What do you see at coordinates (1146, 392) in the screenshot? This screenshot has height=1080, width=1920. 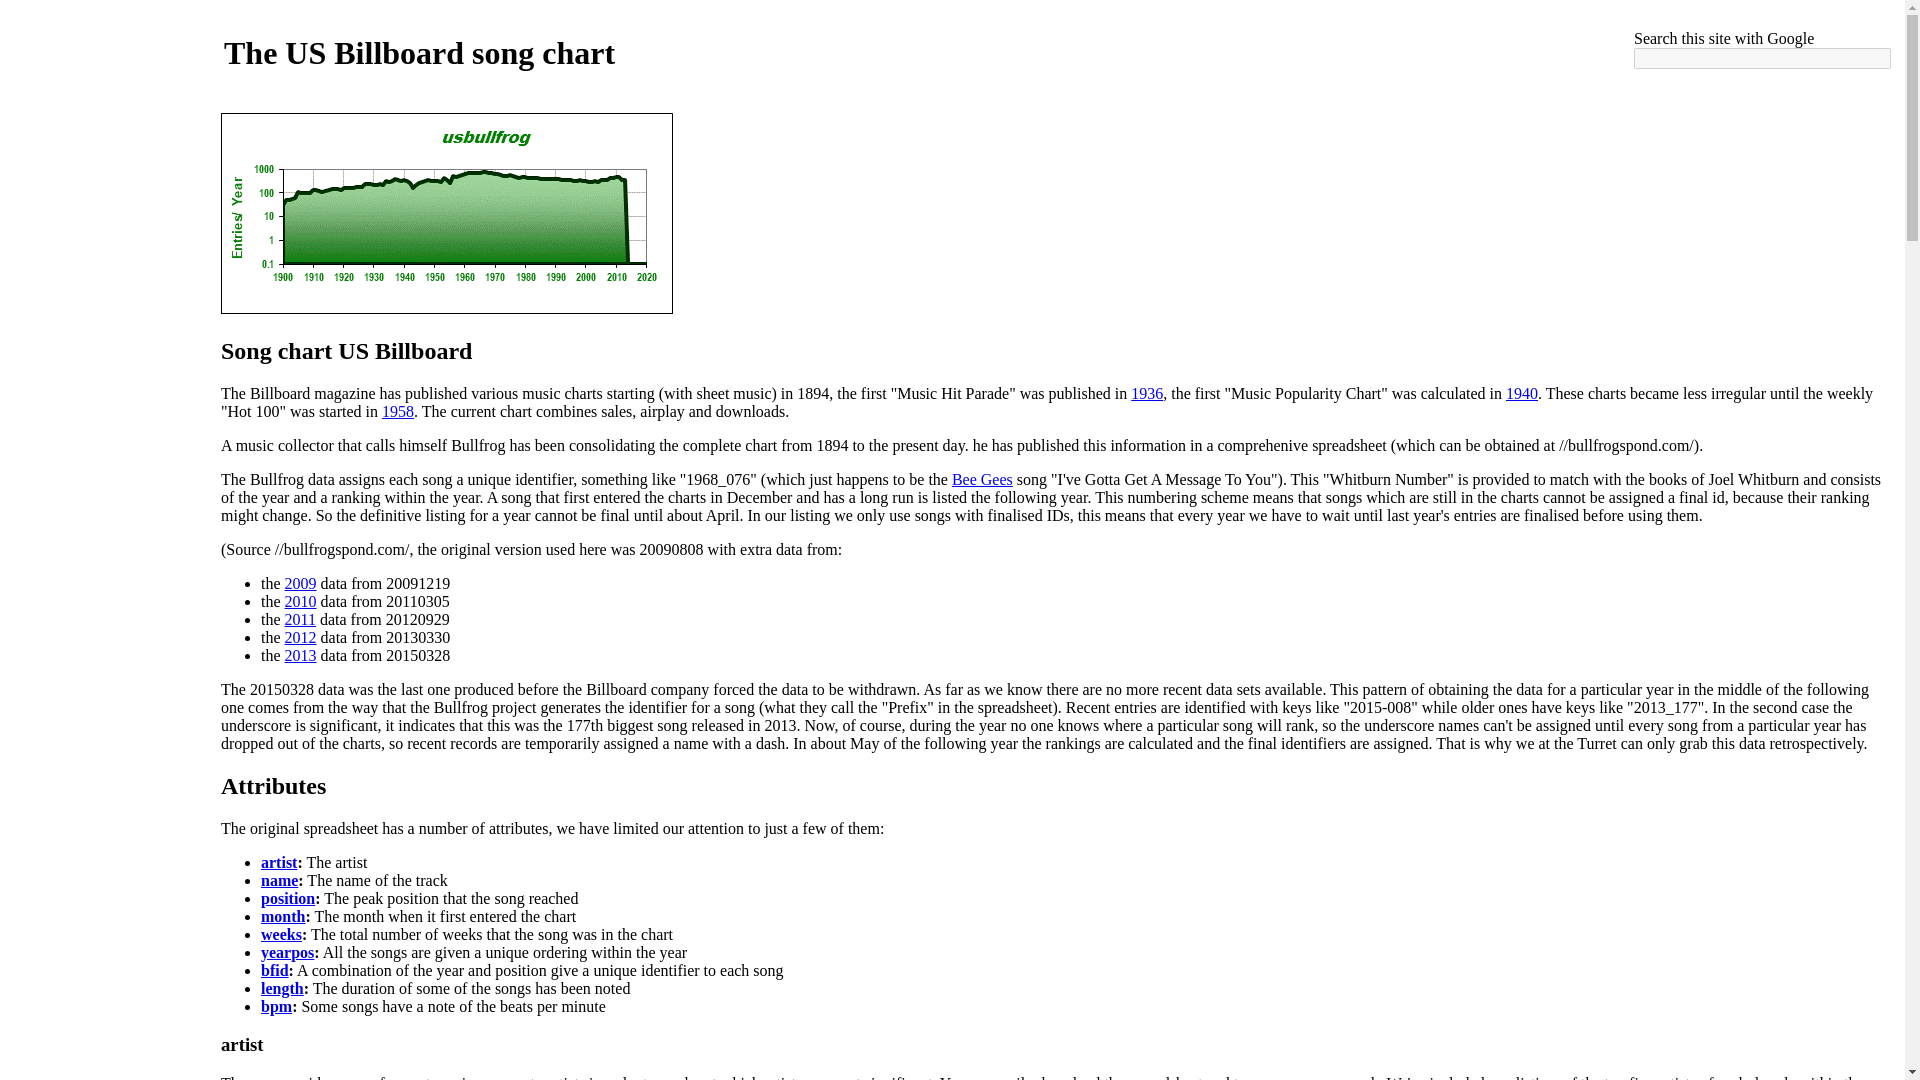 I see `1936` at bounding box center [1146, 392].